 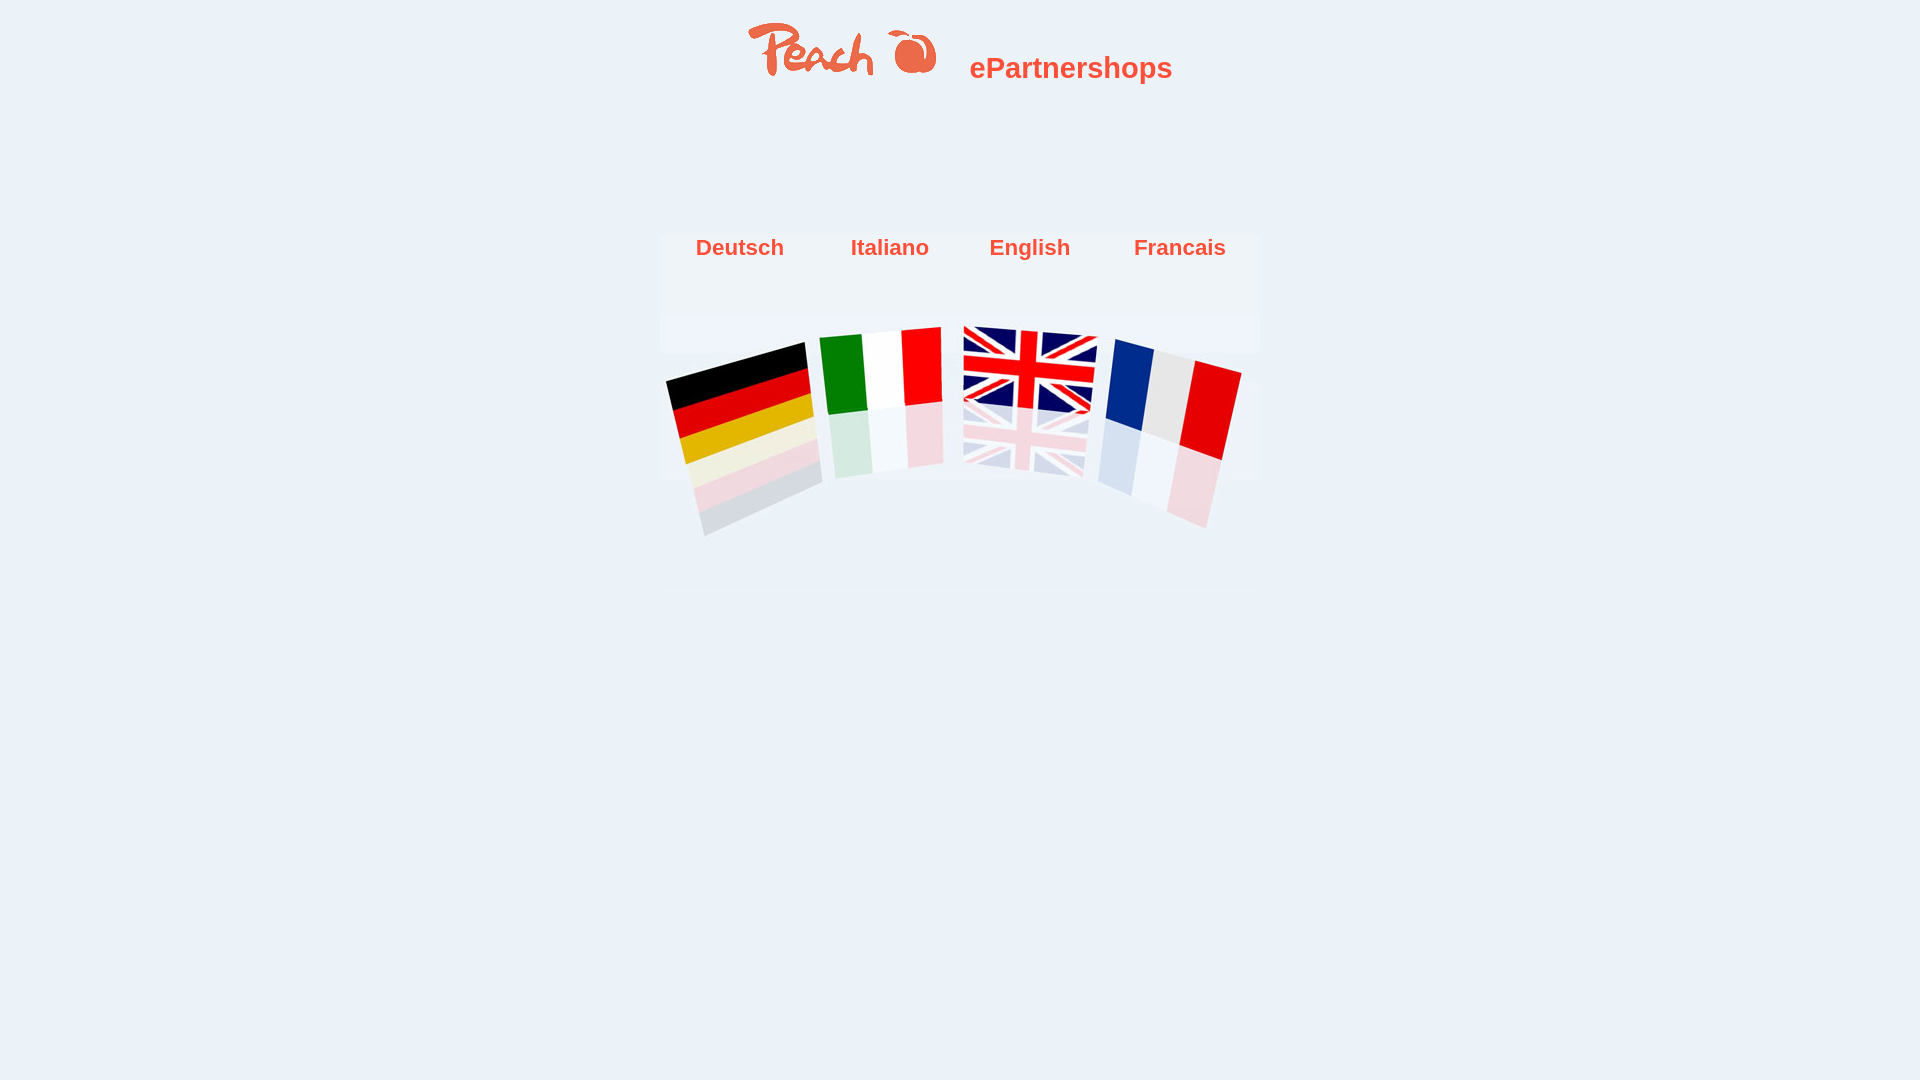 What do you see at coordinates (890, 429) in the screenshot?
I see `Italiano` at bounding box center [890, 429].